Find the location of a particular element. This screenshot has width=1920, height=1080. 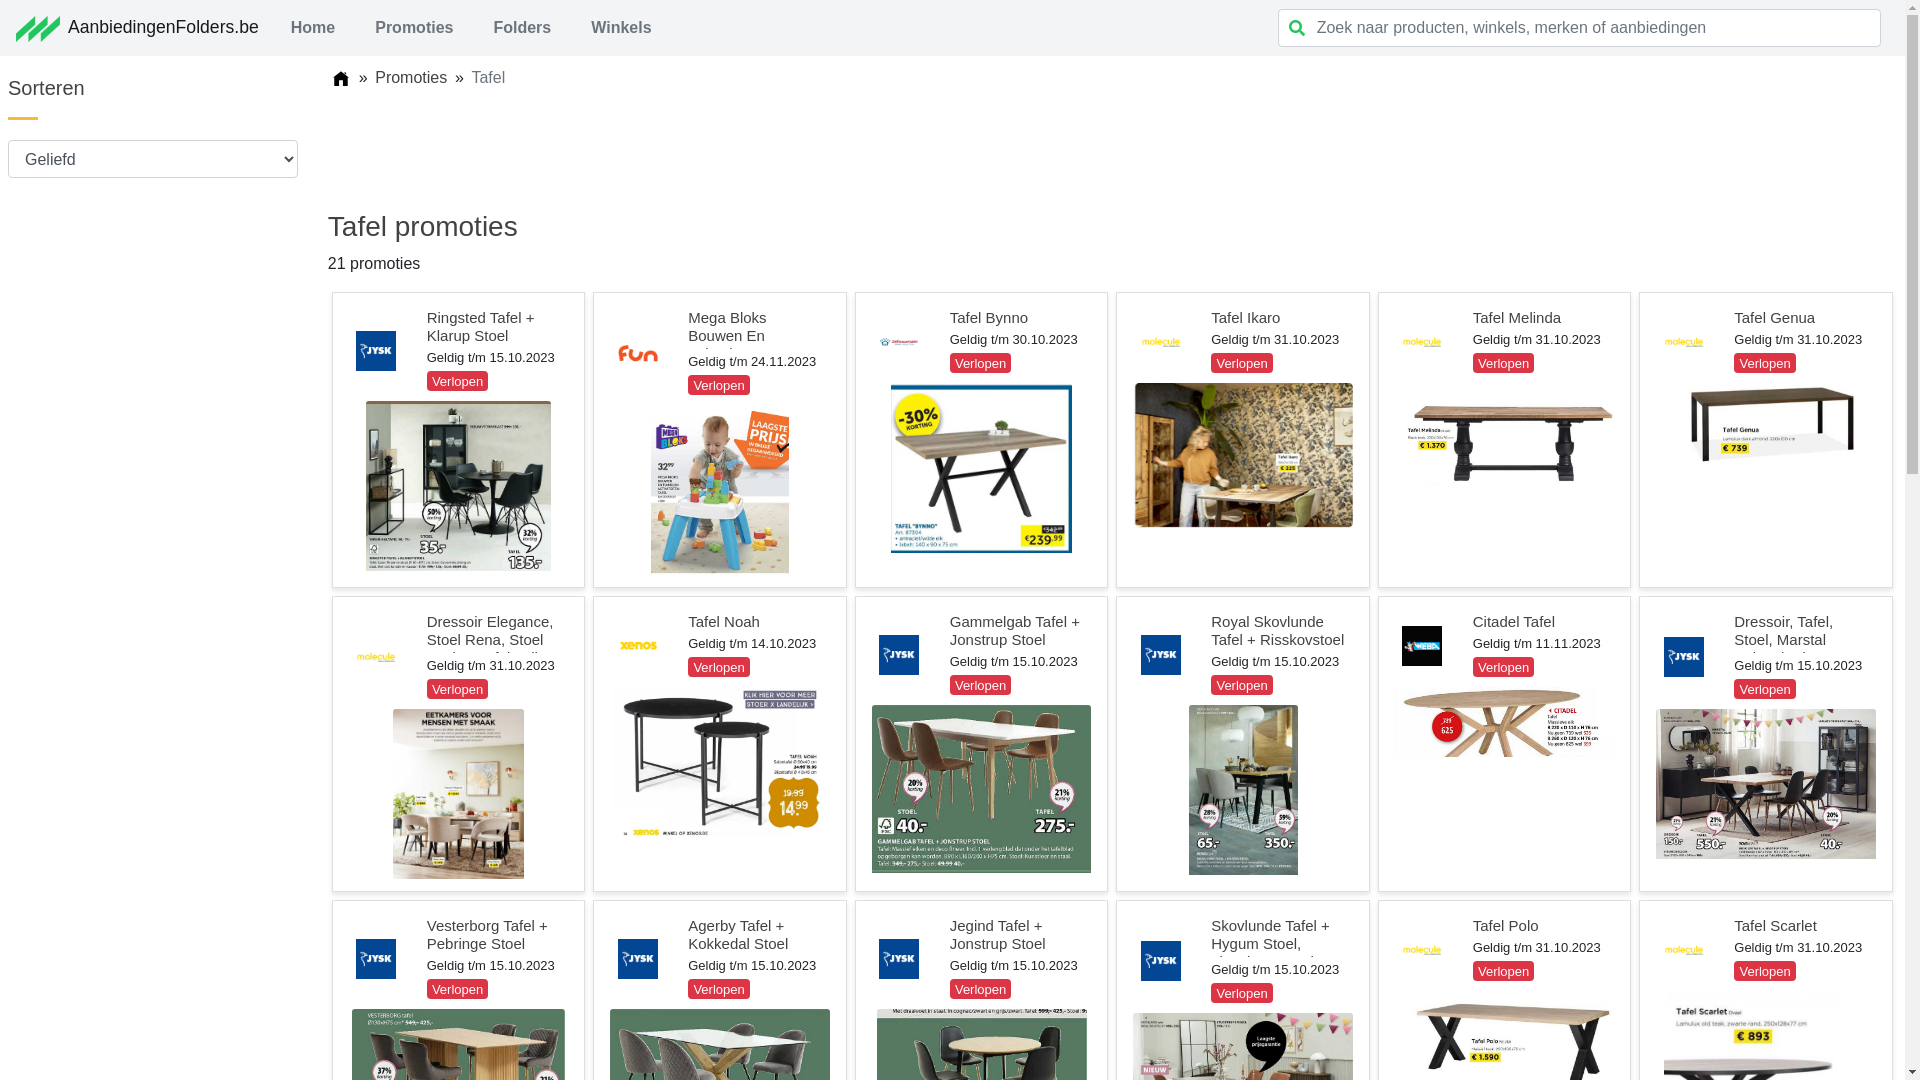

Promoties is located at coordinates (414, 28).